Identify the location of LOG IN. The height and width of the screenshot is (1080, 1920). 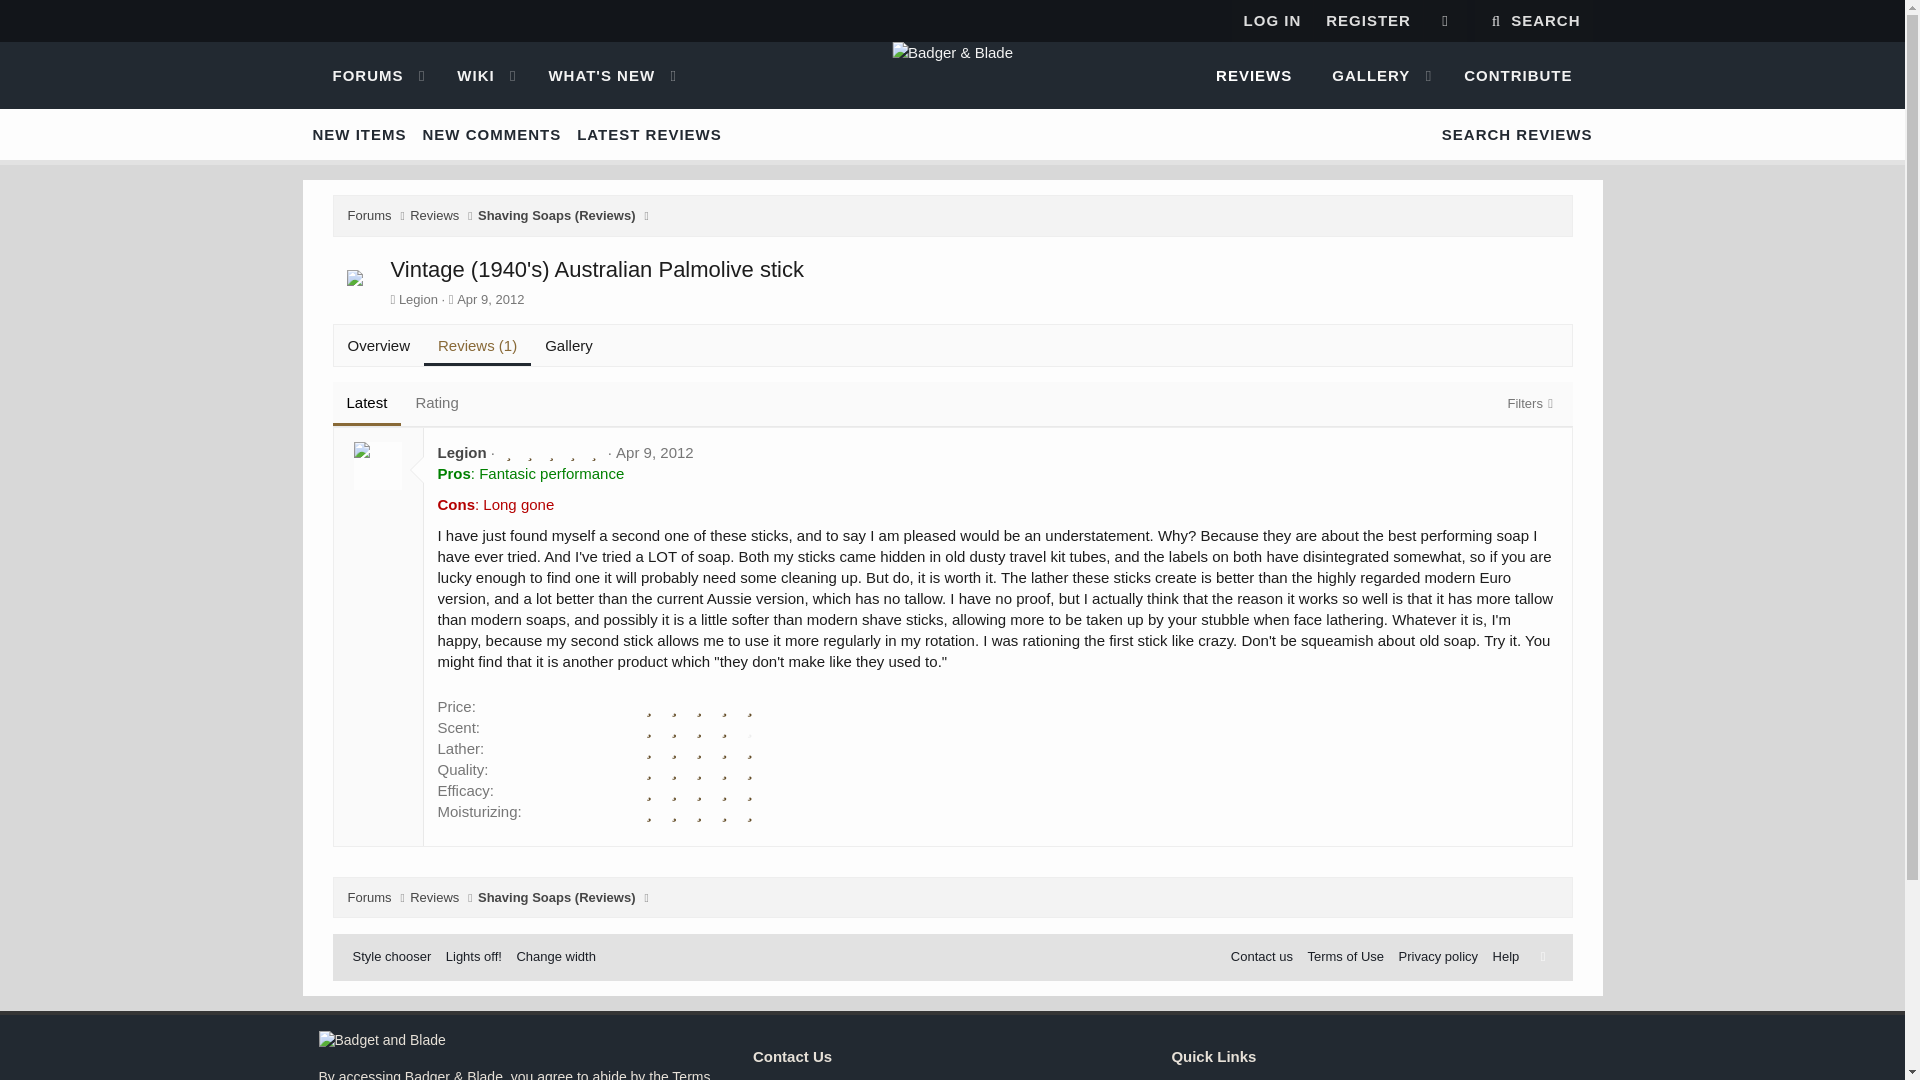
(1272, 20).